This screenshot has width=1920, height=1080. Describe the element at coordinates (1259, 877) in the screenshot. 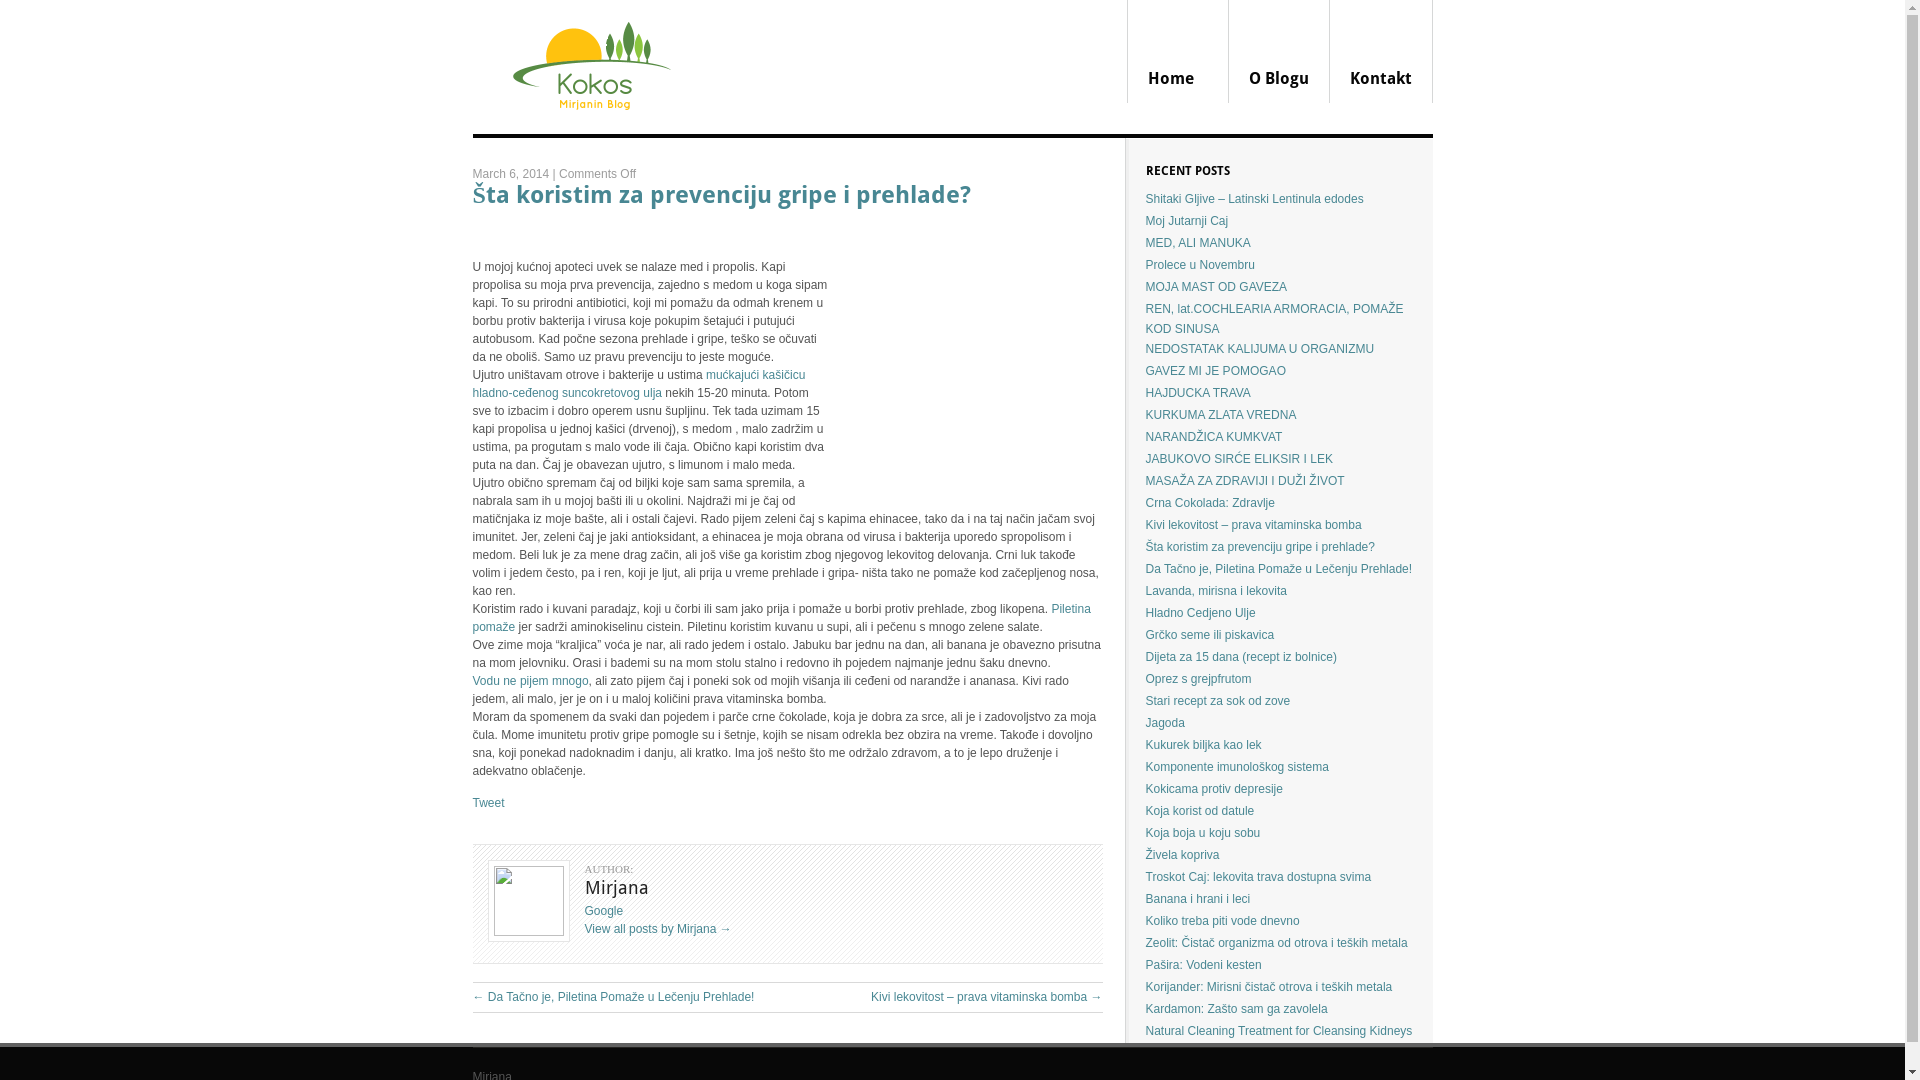

I see `Troskot Caj: lekovita trava dostupna svima` at that location.